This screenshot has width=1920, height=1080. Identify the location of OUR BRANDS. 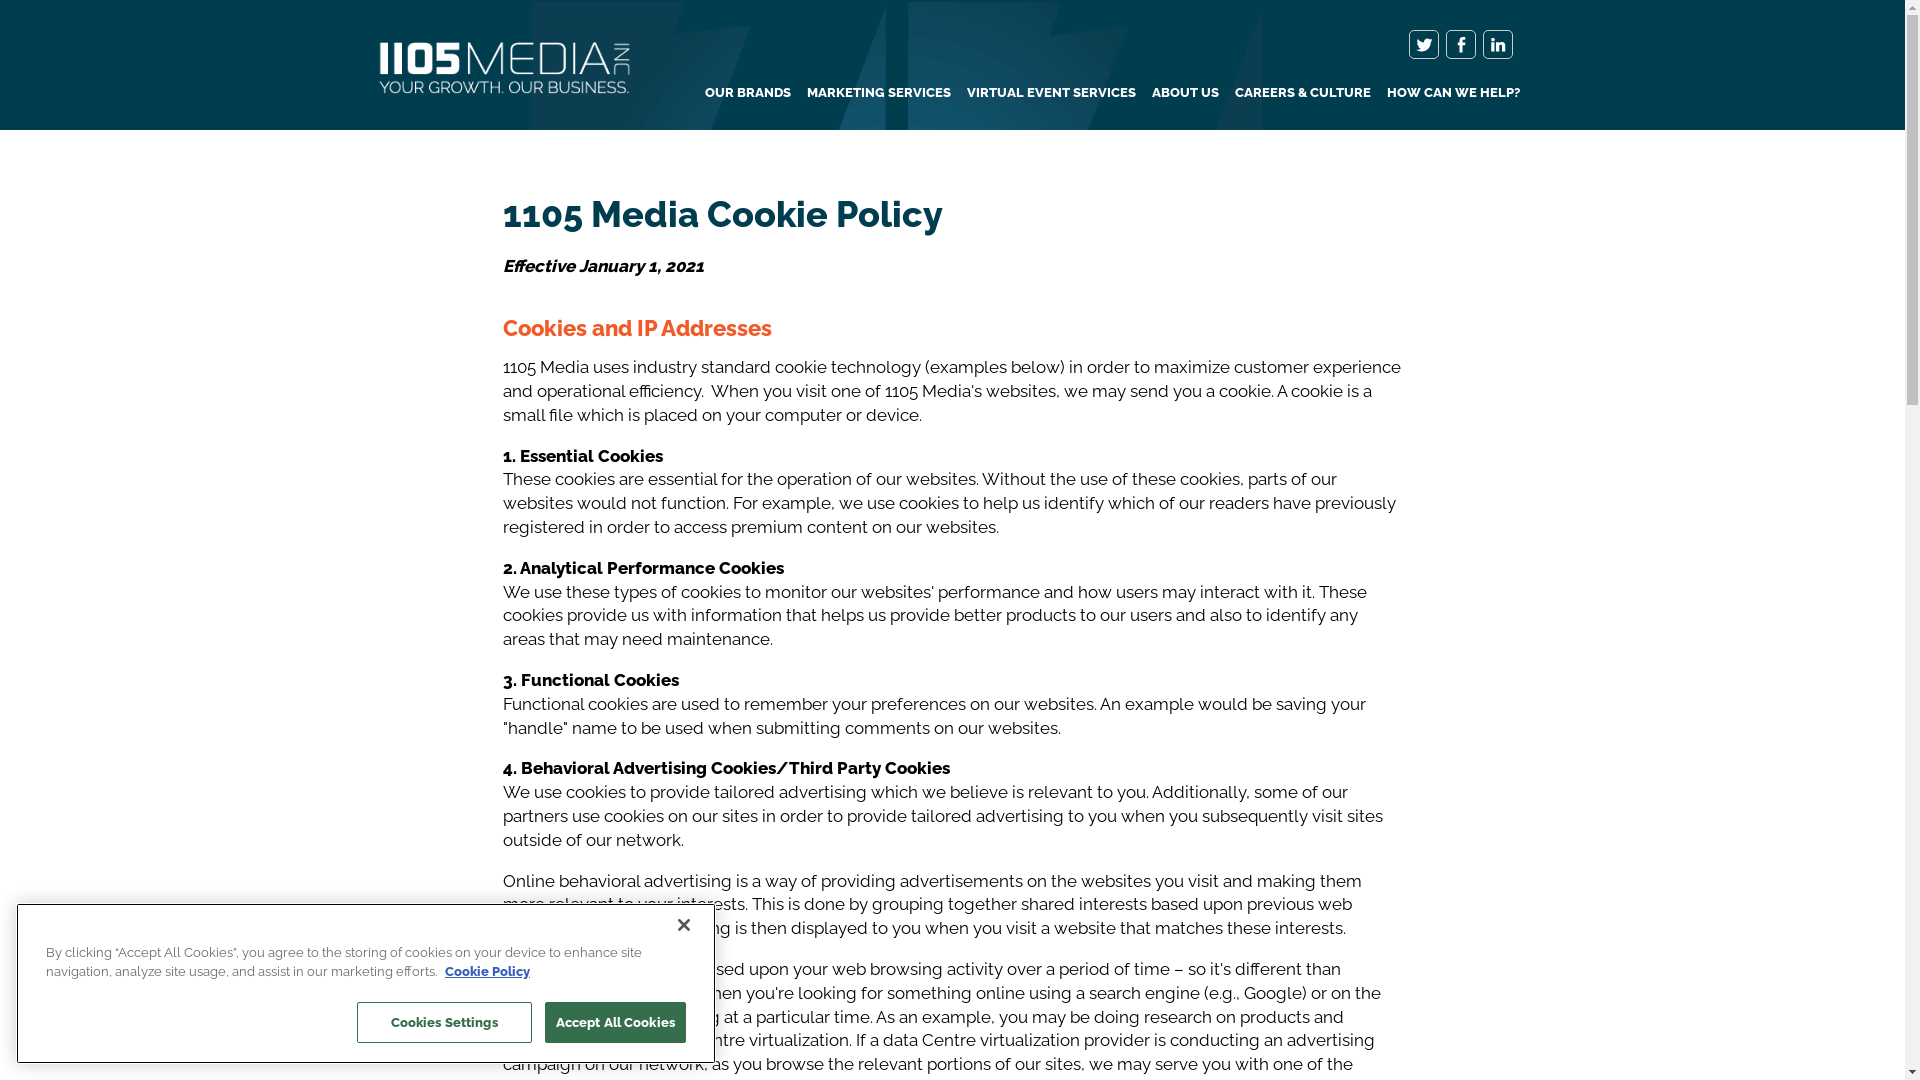
(747, 92).